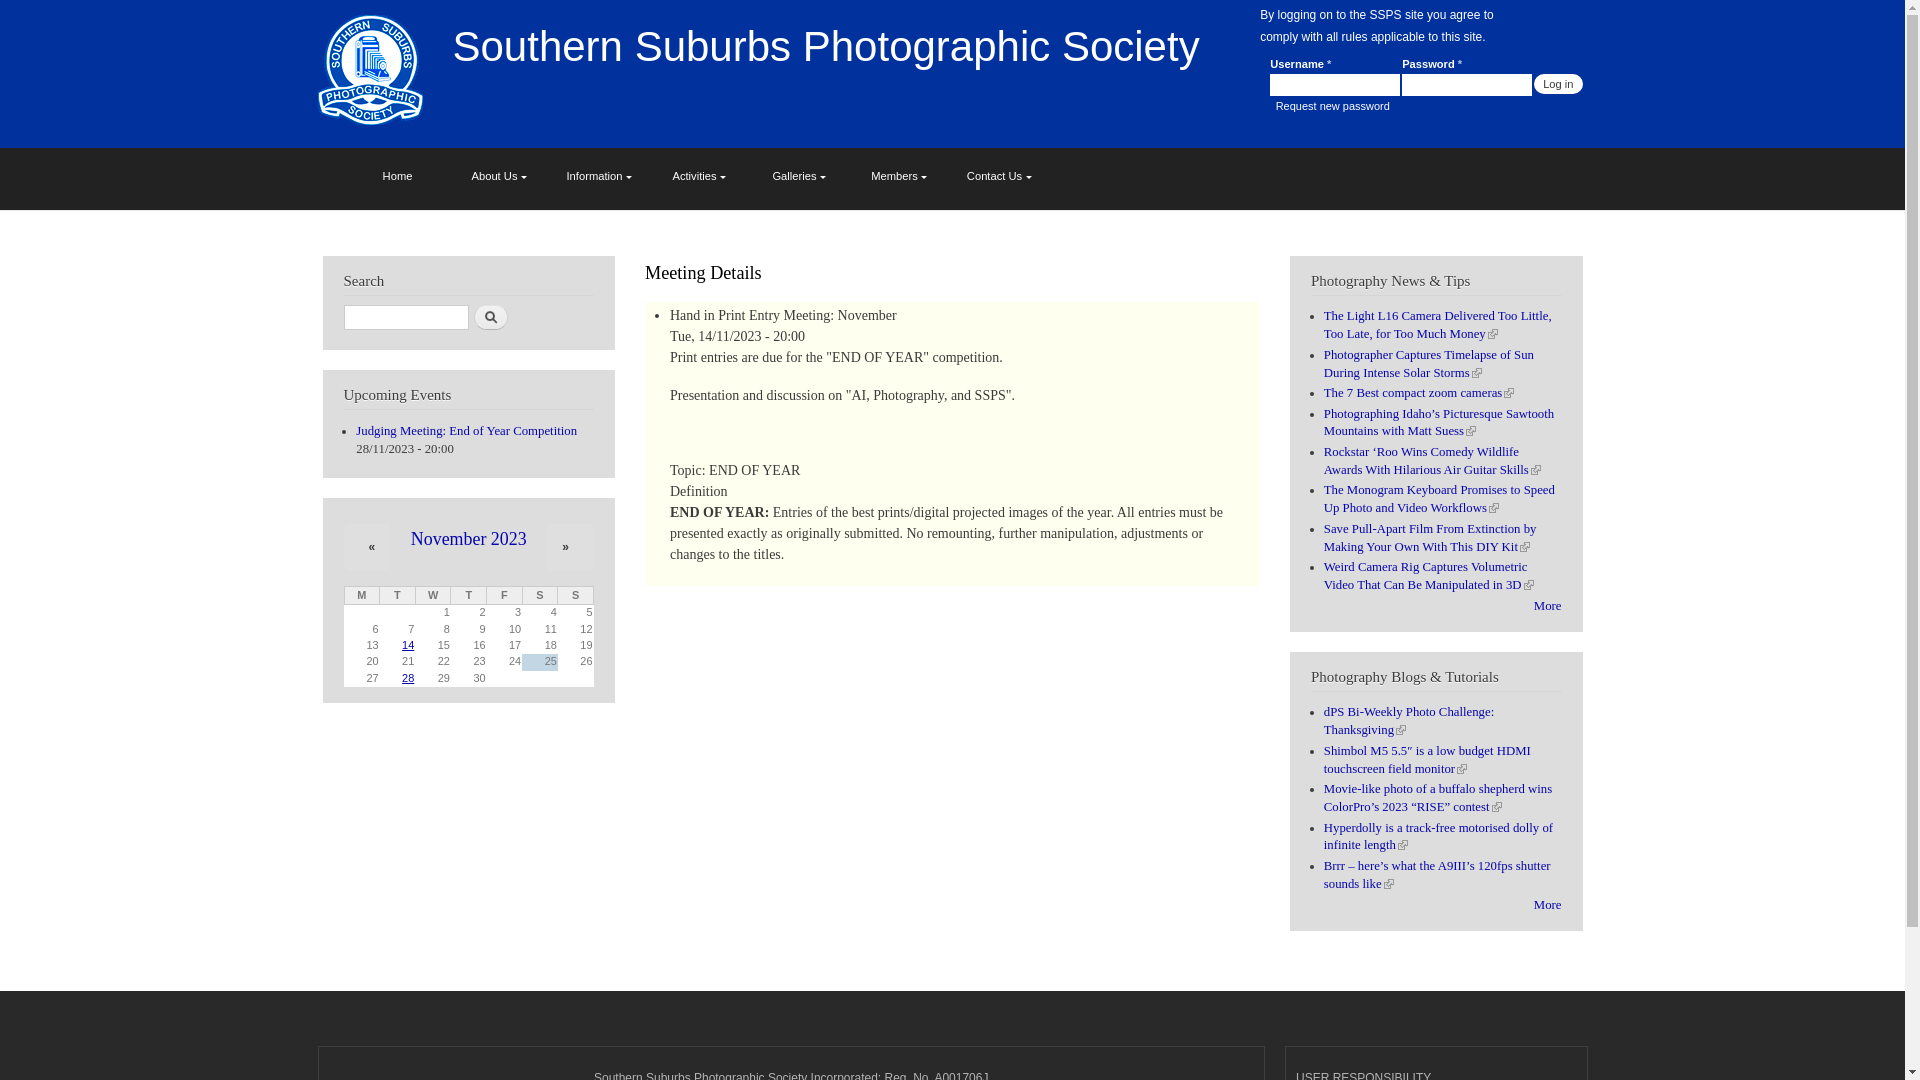 The width and height of the screenshot is (1920, 1080). What do you see at coordinates (826, 46) in the screenshot?
I see `Southern Suburbs Photographic Society` at bounding box center [826, 46].